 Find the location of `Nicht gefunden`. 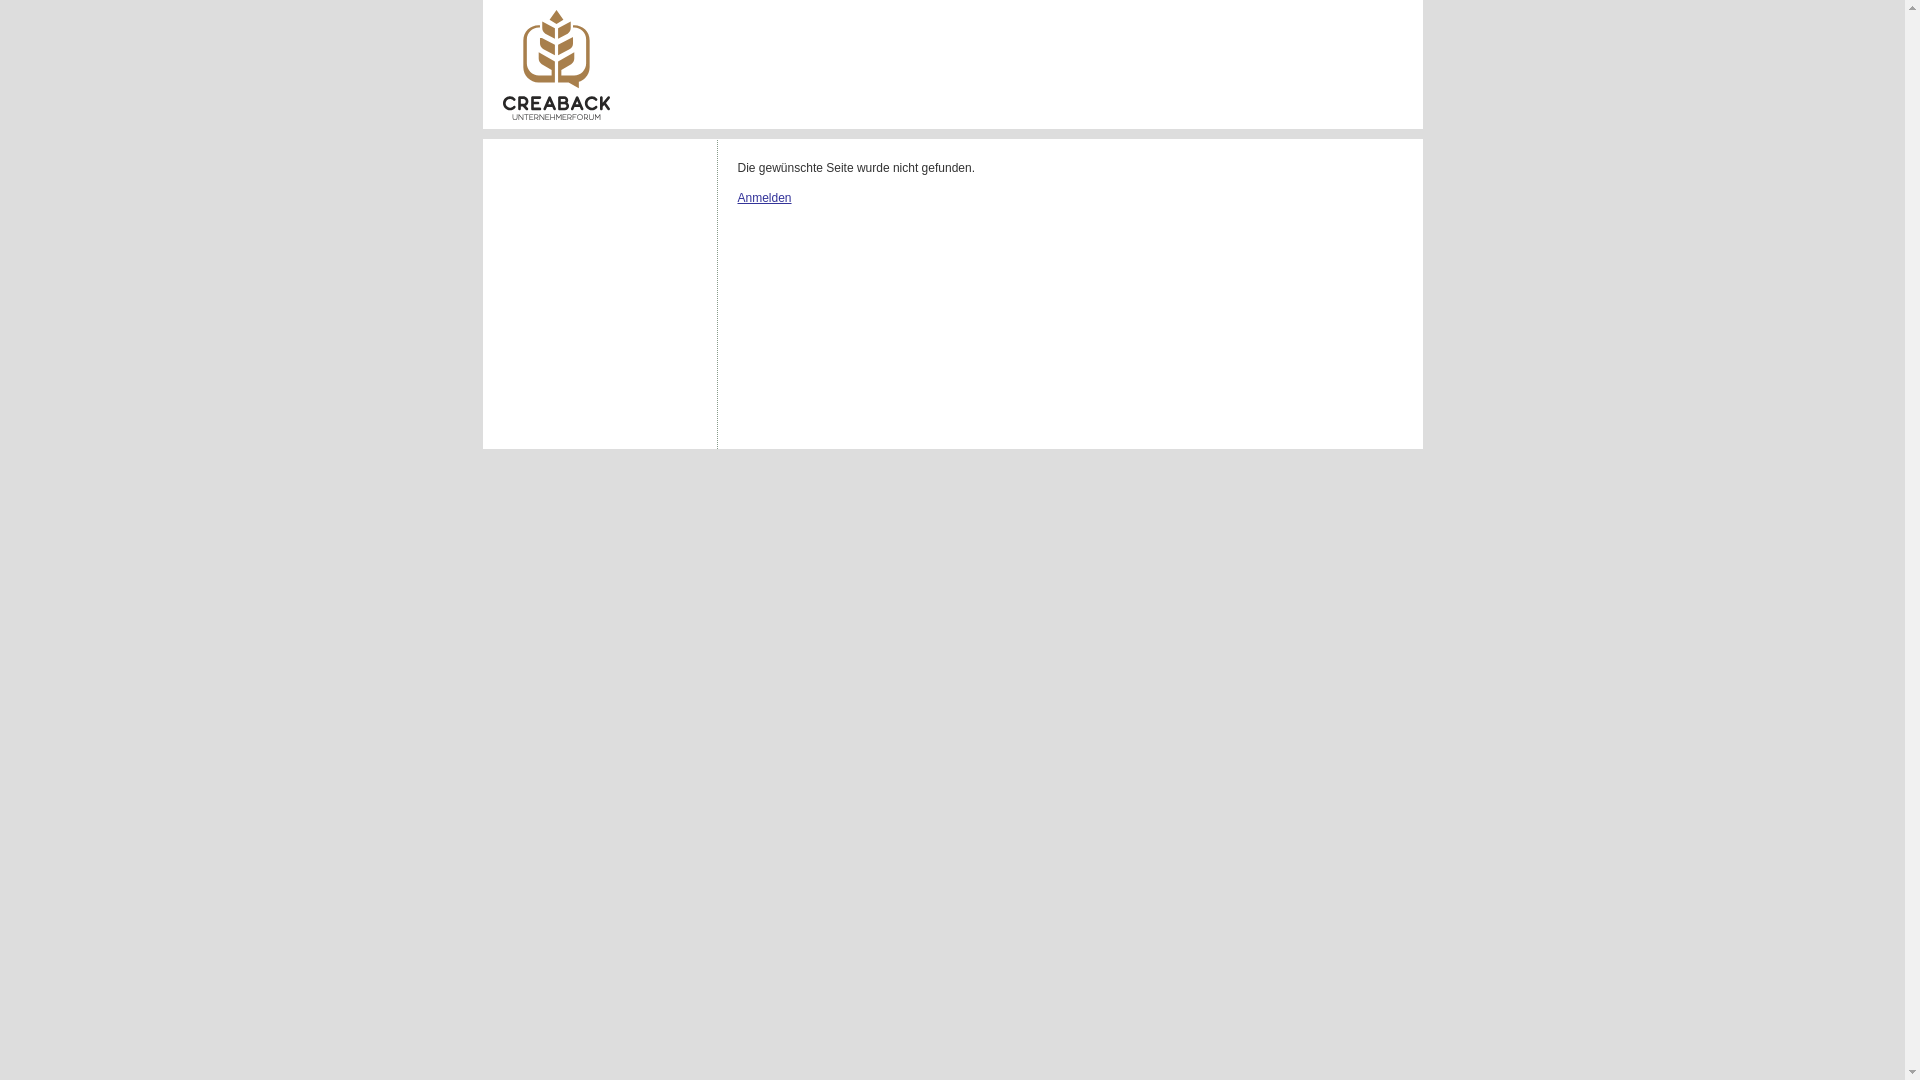

Nicht gefunden is located at coordinates (556, 65).